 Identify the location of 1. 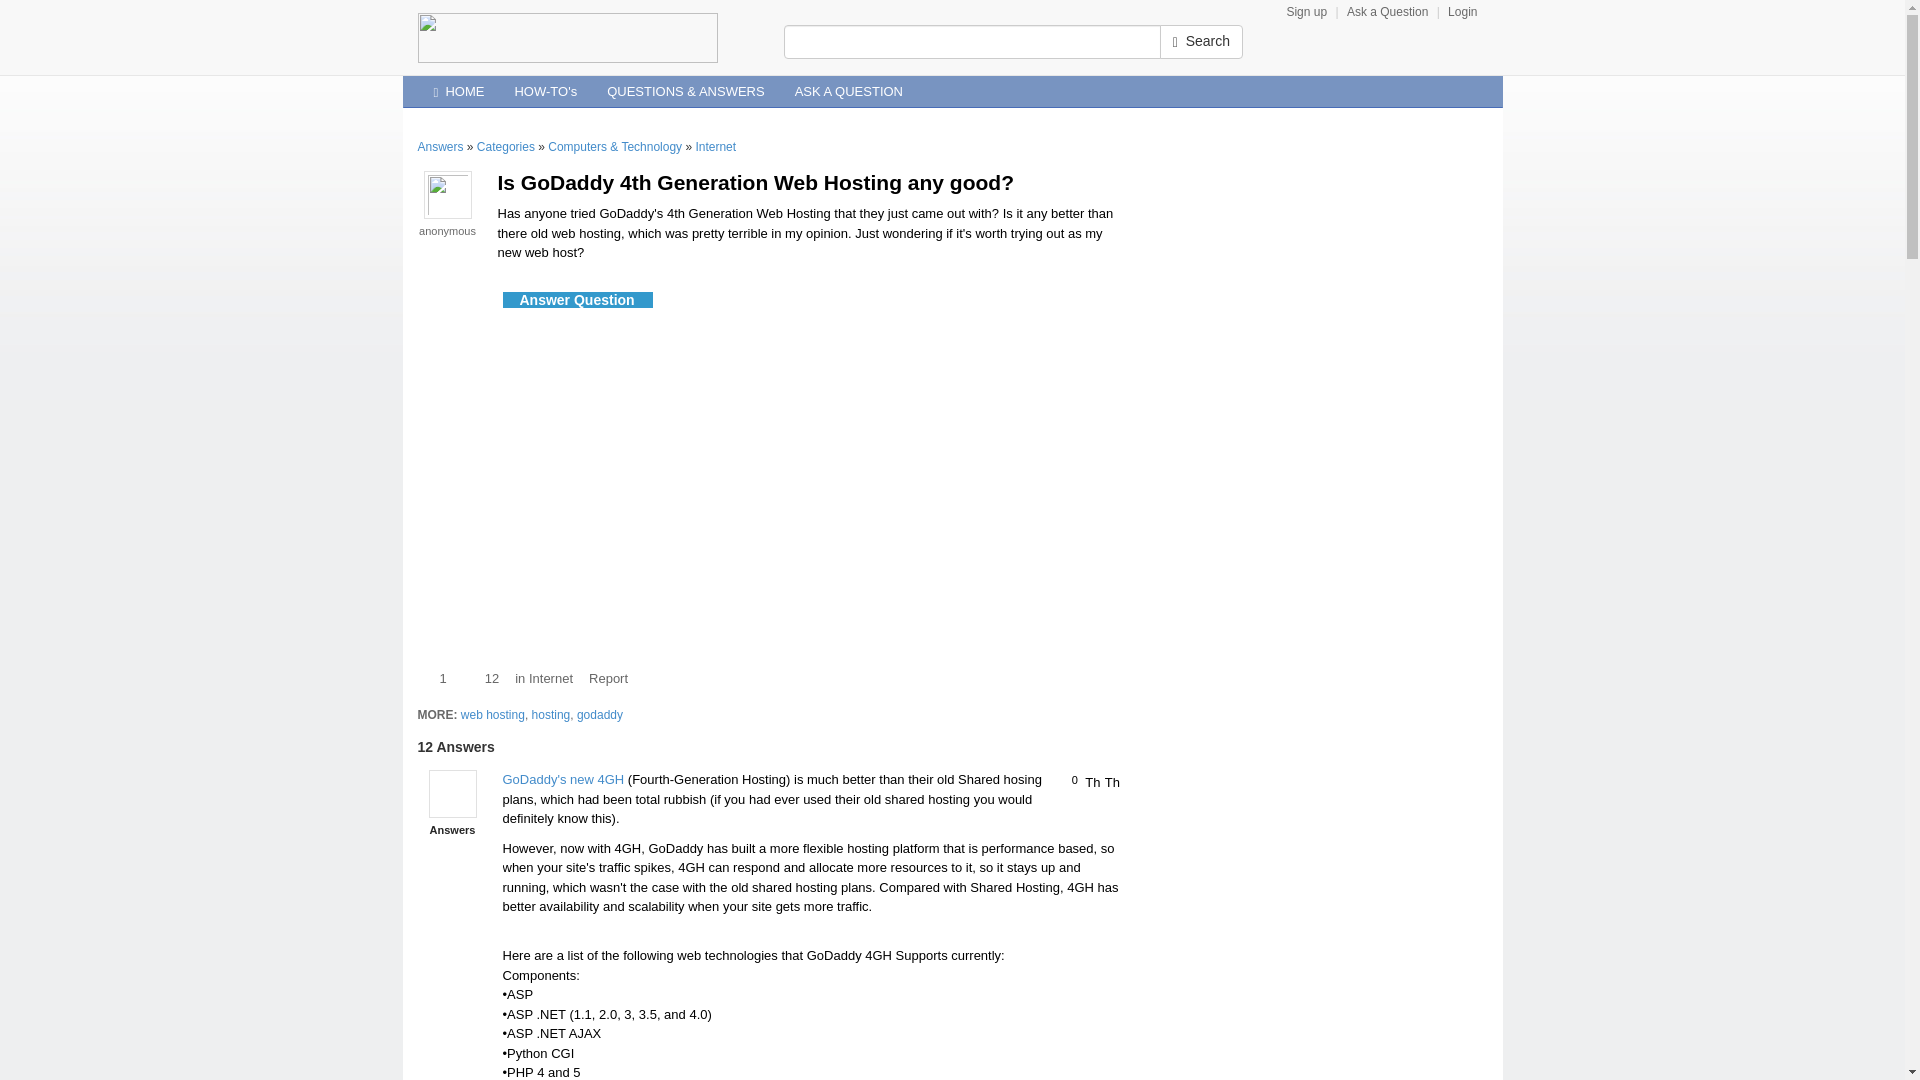
(432, 678).